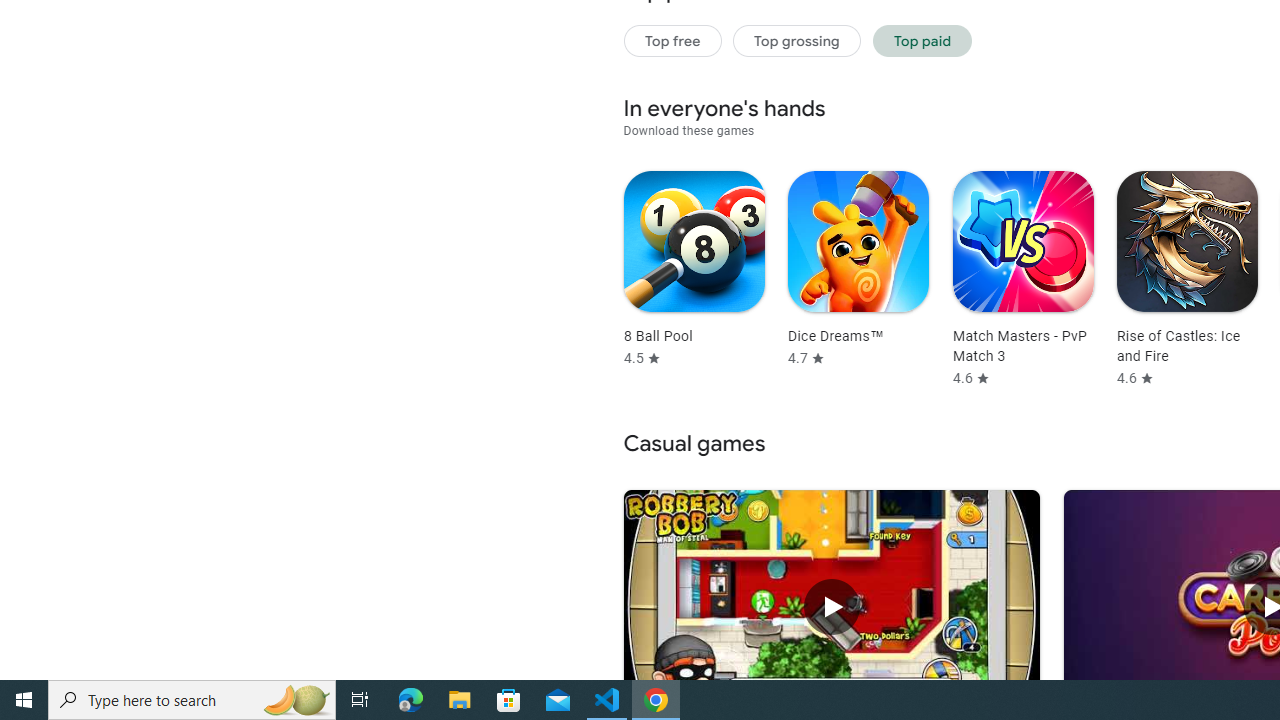 The width and height of the screenshot is (1280, 720). I want to click on Top grossing, so click(797, 40).